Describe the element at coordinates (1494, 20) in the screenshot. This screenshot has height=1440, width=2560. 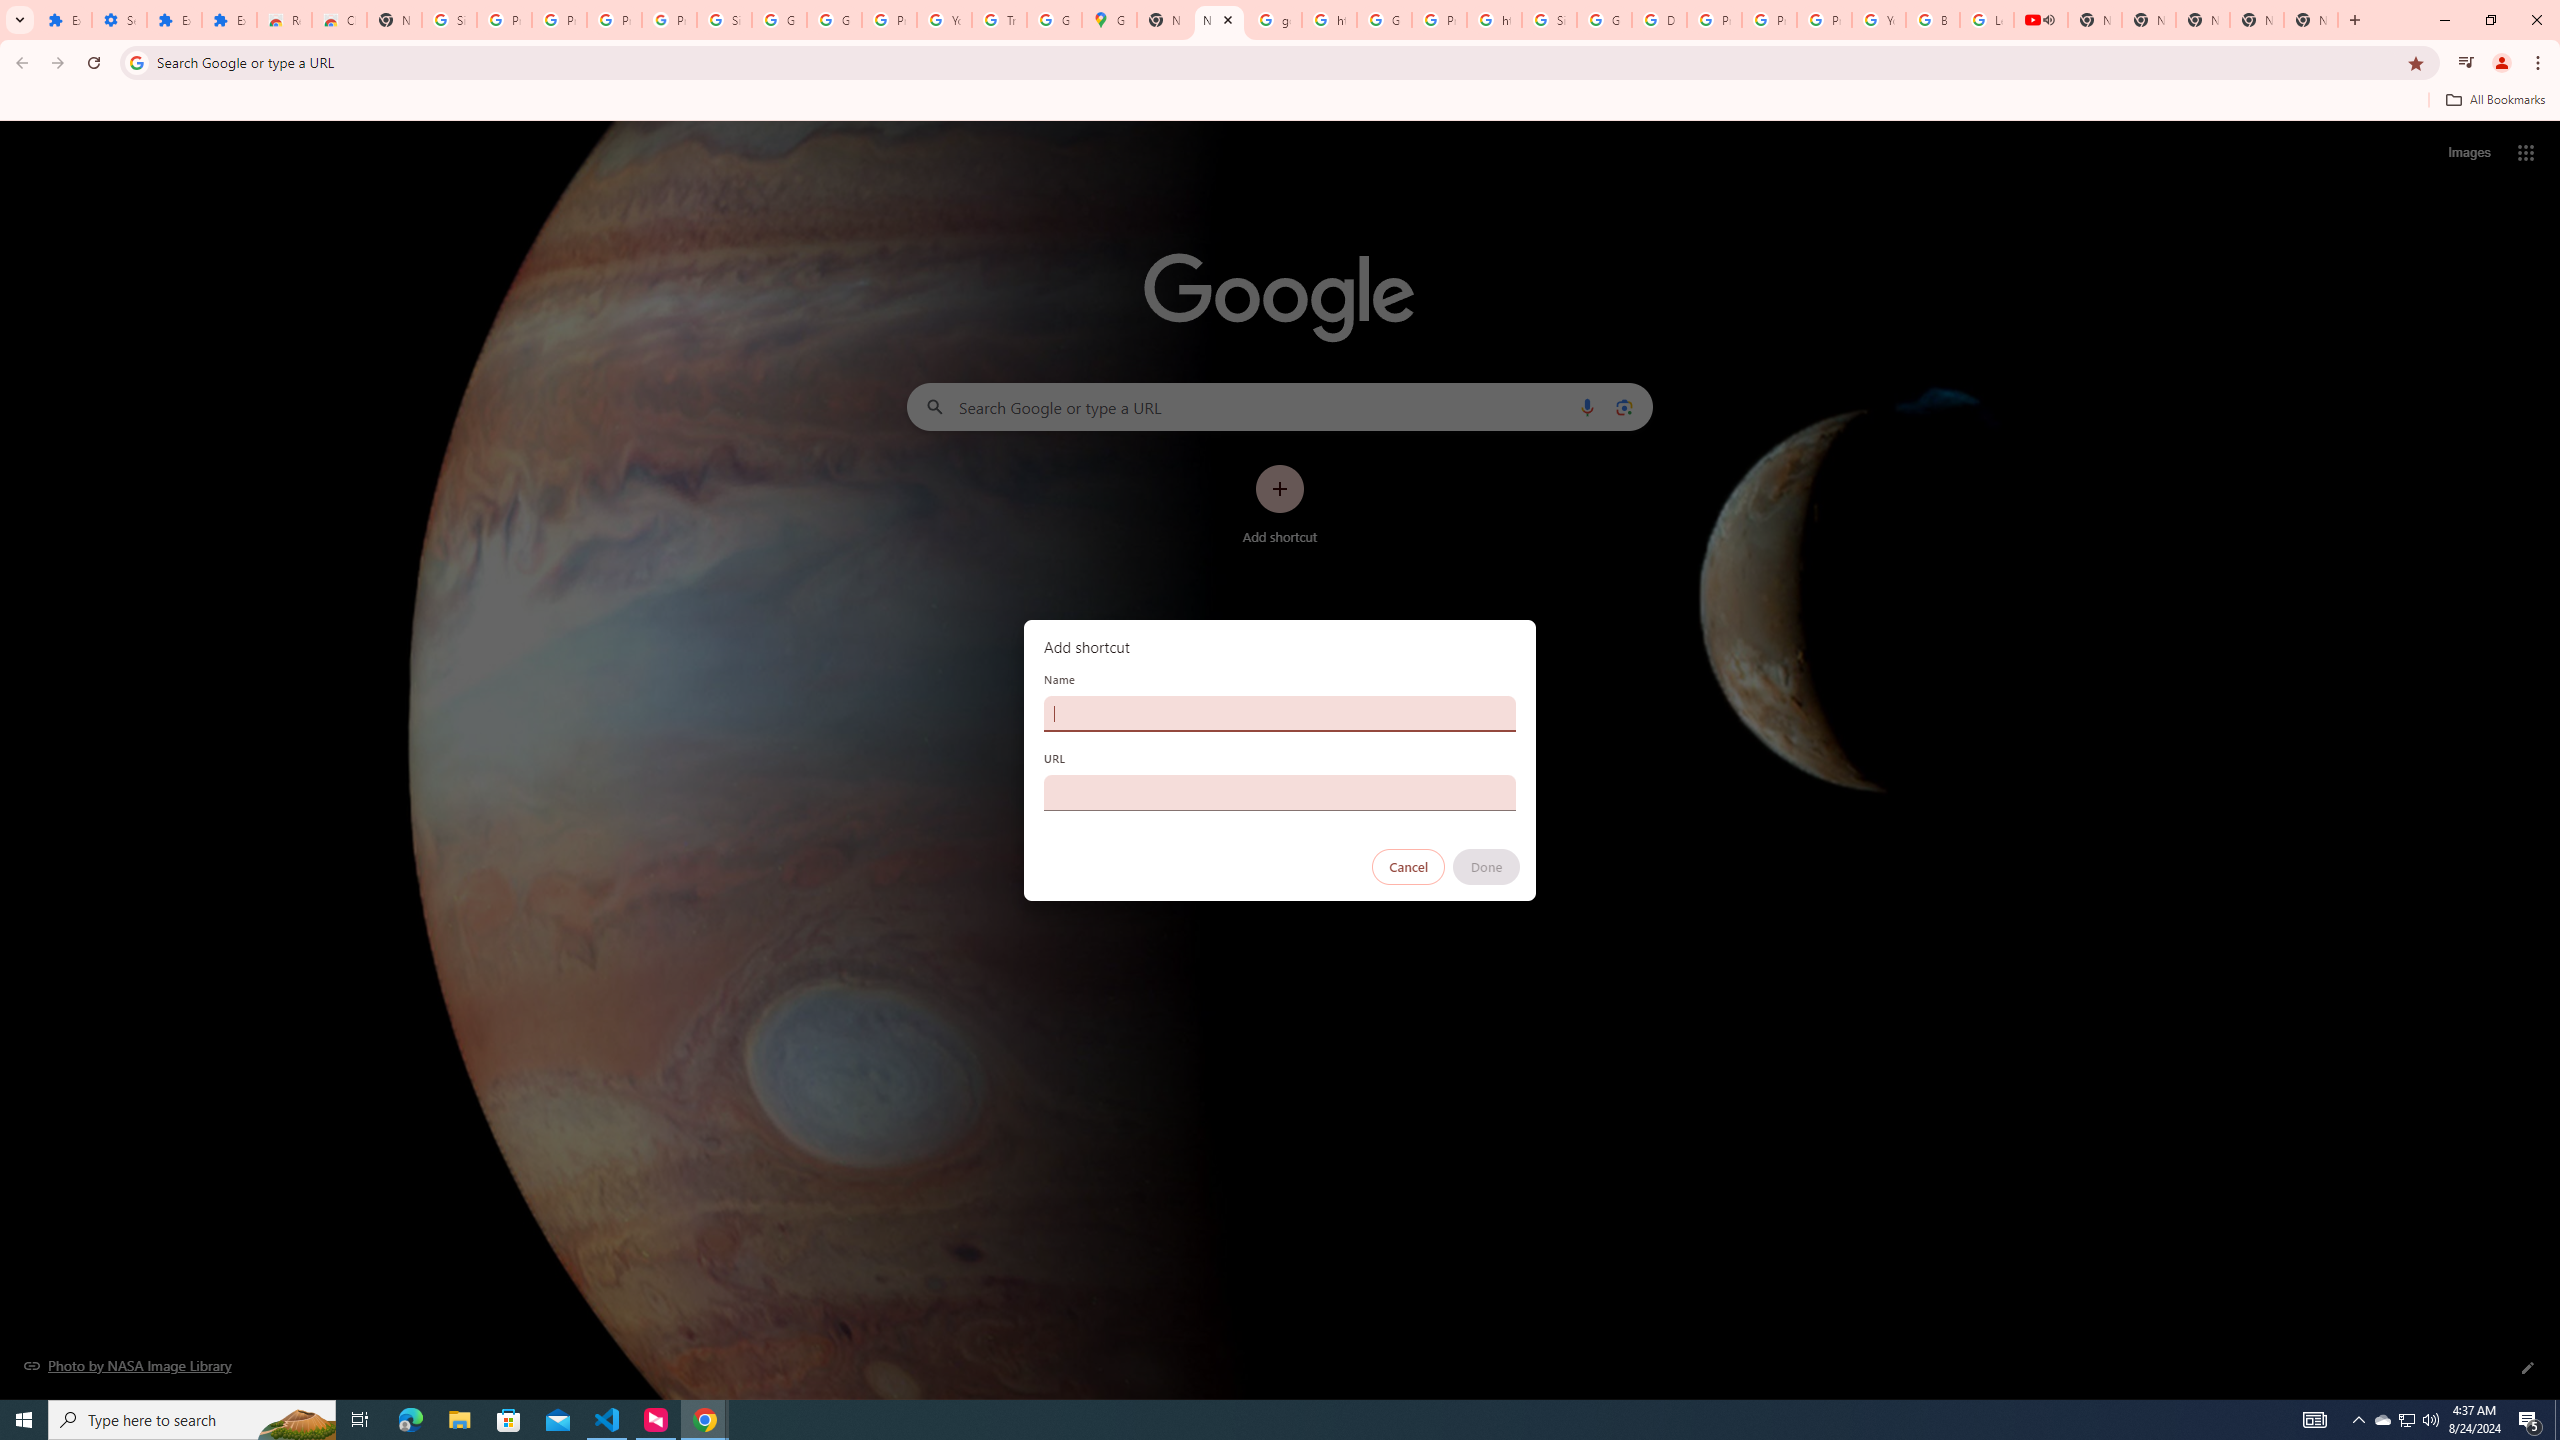
I see `https://scholar.google.com/` at that location.